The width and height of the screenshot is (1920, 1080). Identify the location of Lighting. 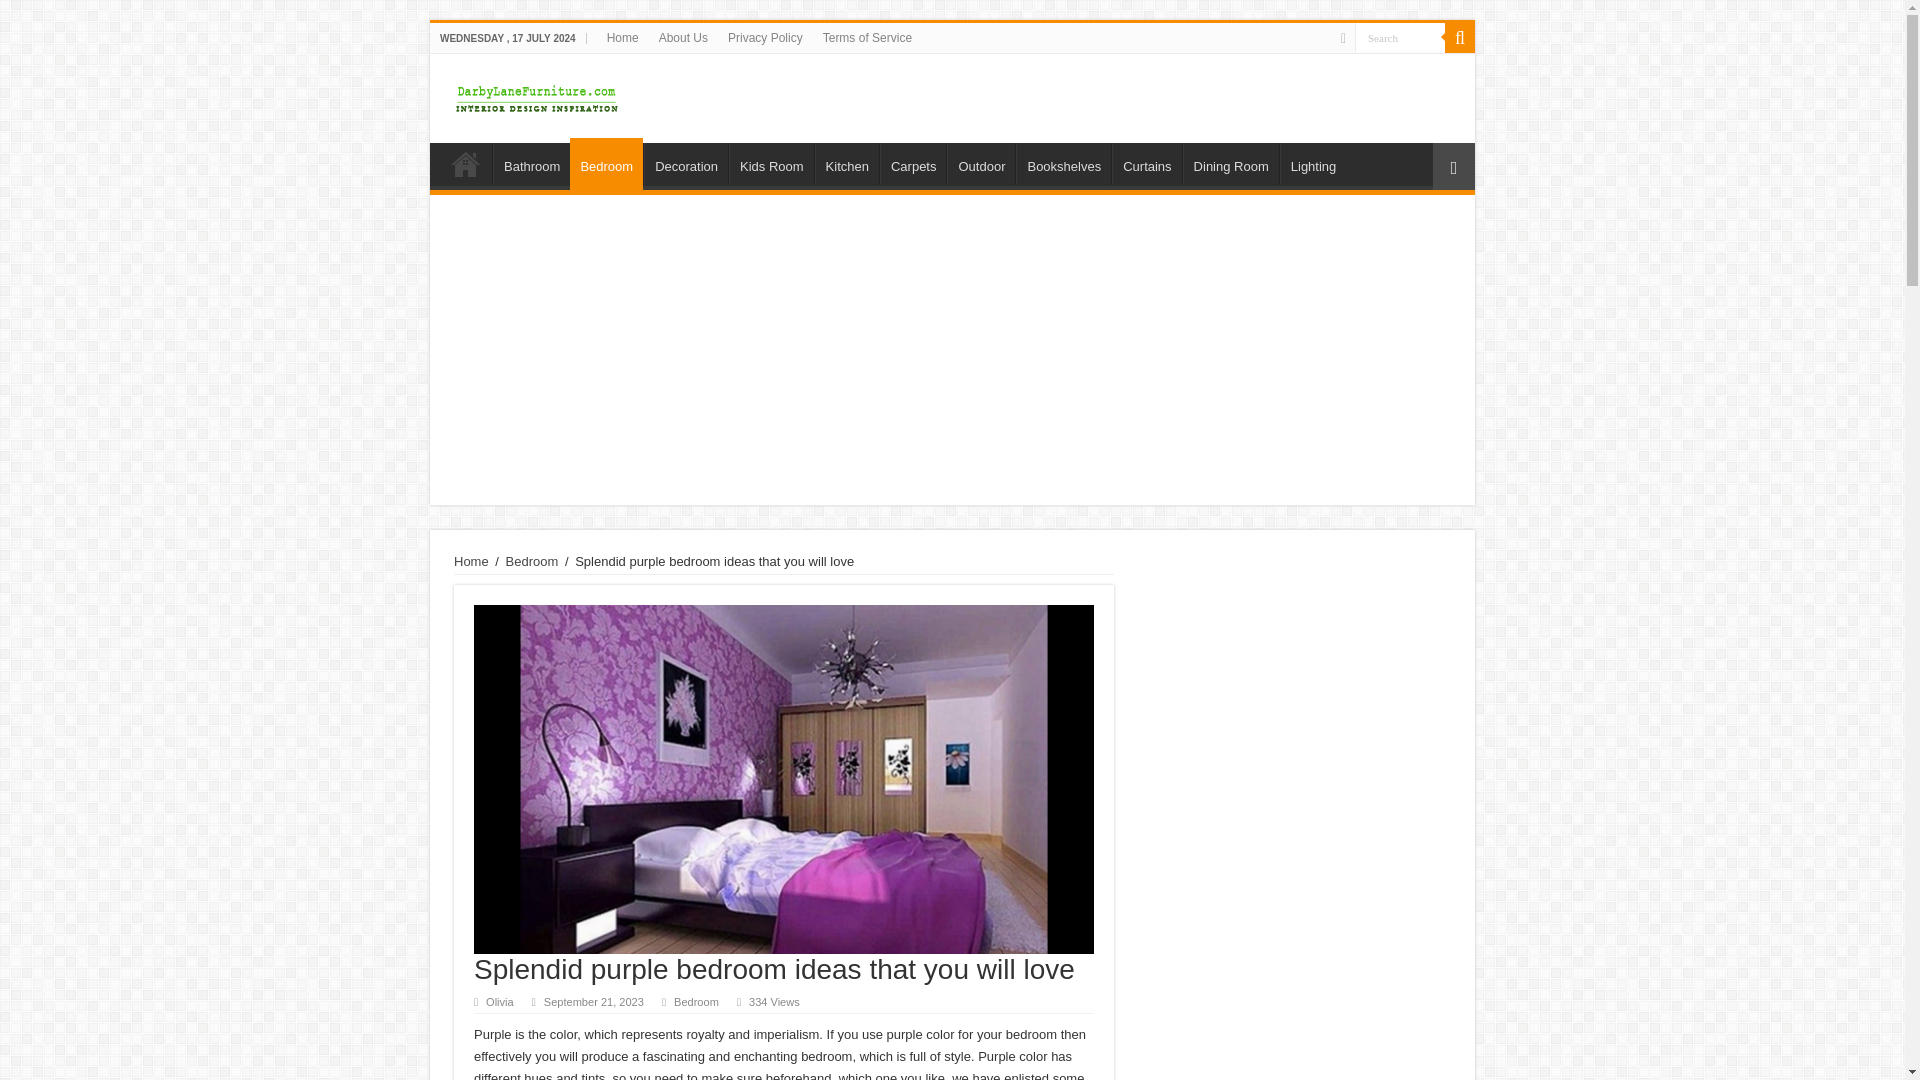
(1314, 163).